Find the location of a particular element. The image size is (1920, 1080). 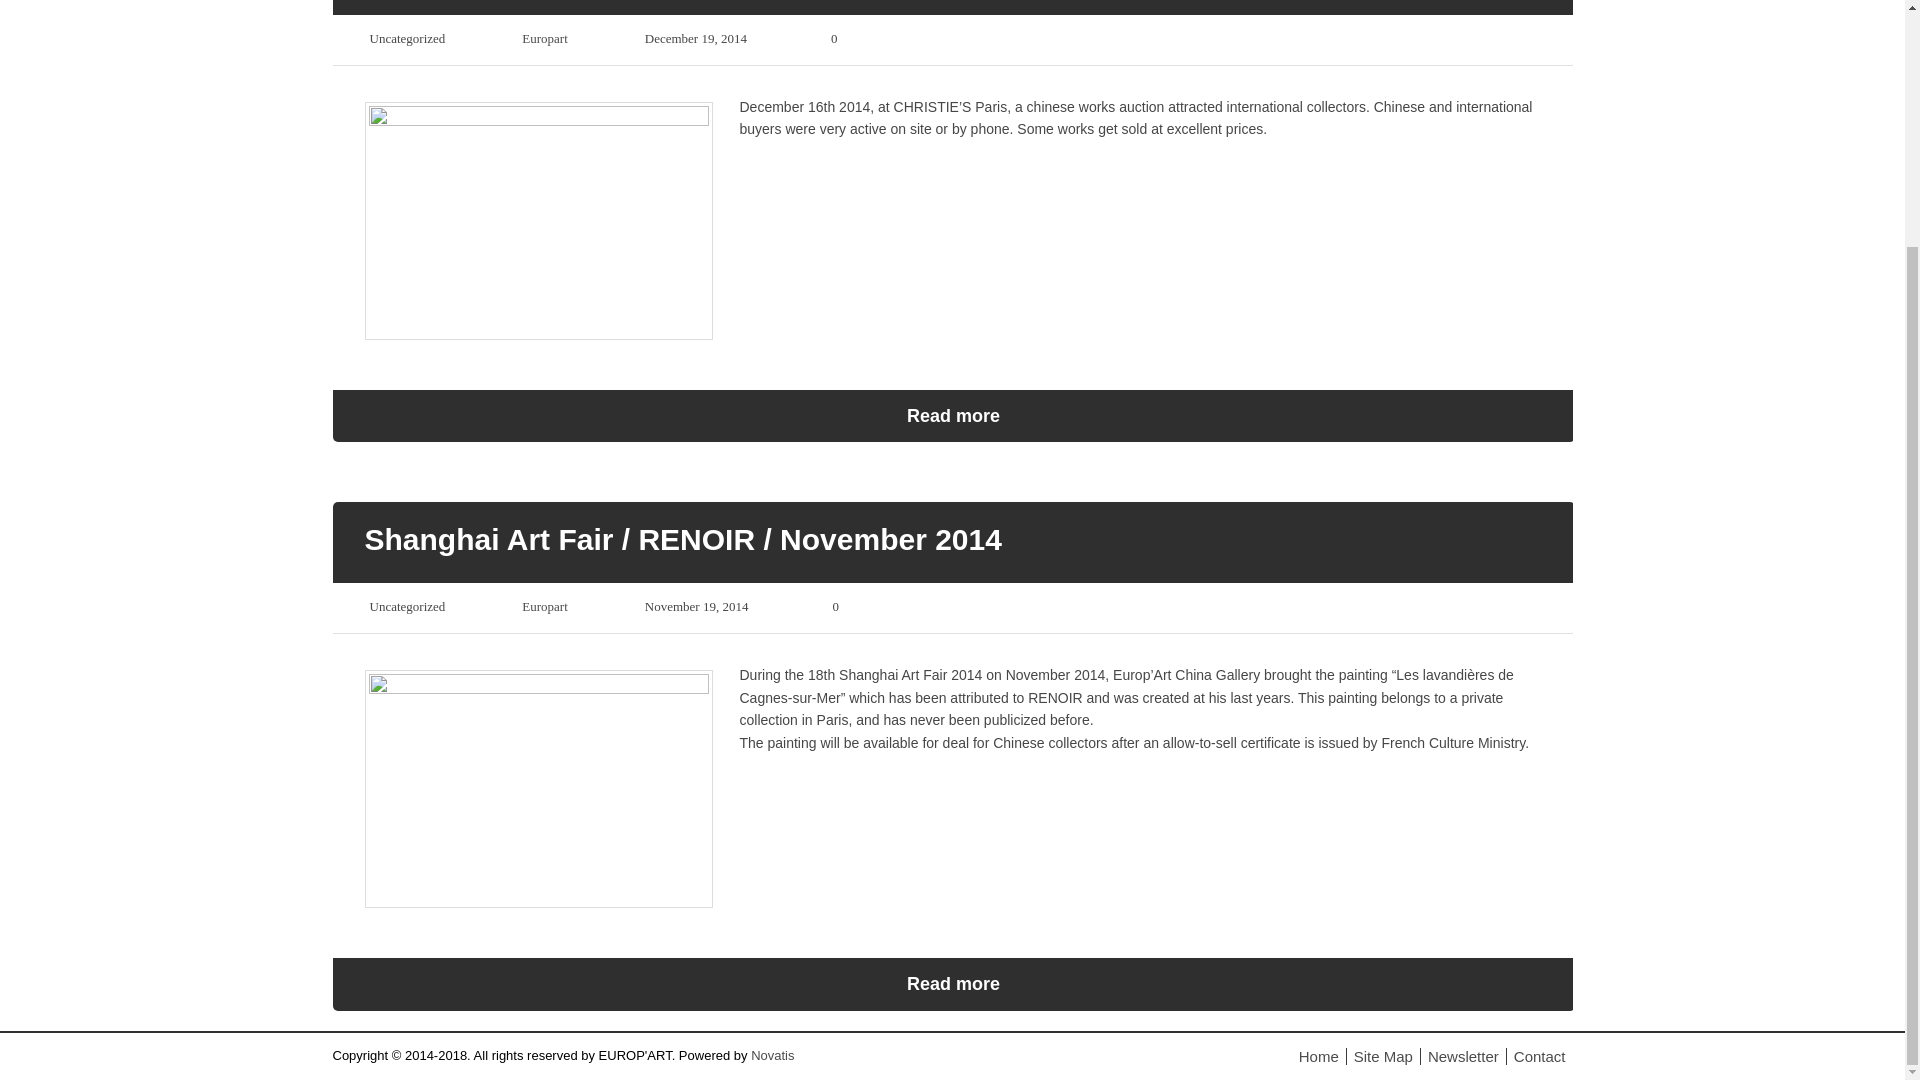

Read more is located at coordinates (953, 983).